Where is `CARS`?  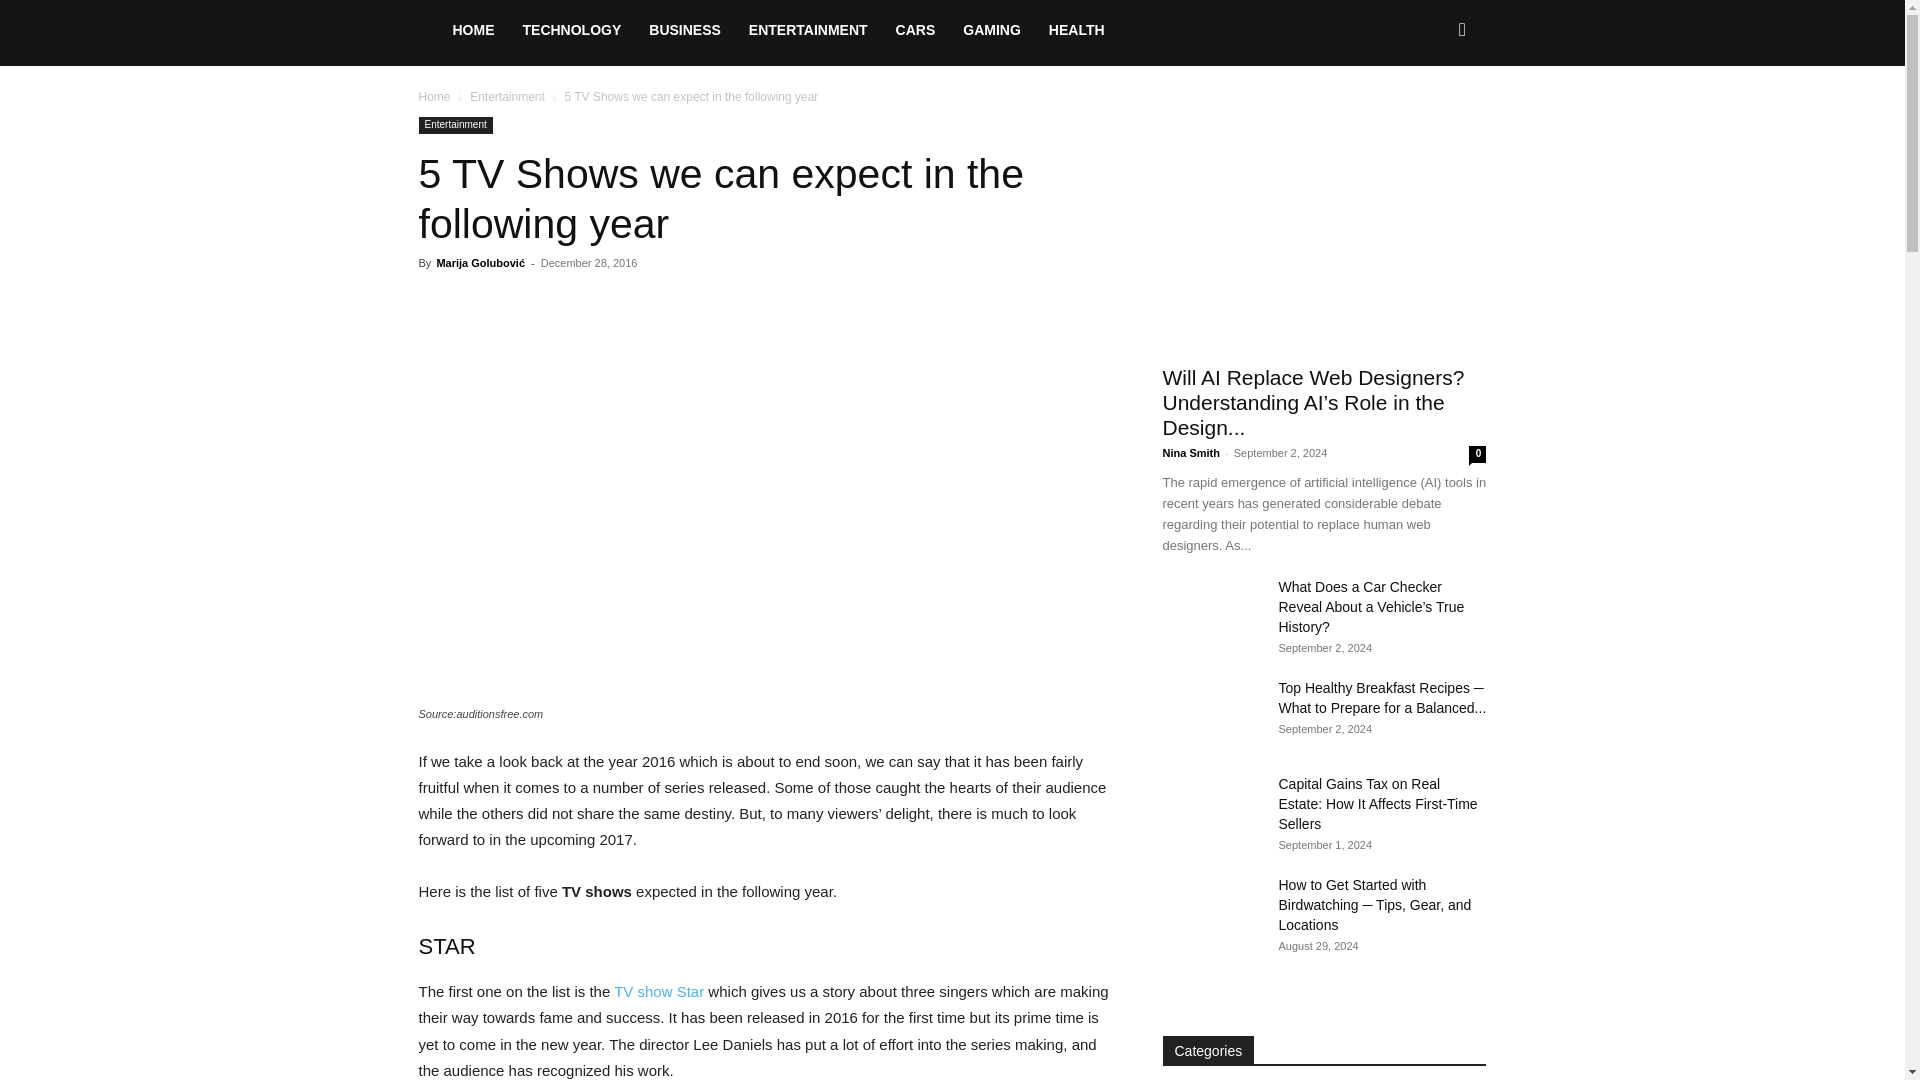
CARS is located at coordinates (916, 30).